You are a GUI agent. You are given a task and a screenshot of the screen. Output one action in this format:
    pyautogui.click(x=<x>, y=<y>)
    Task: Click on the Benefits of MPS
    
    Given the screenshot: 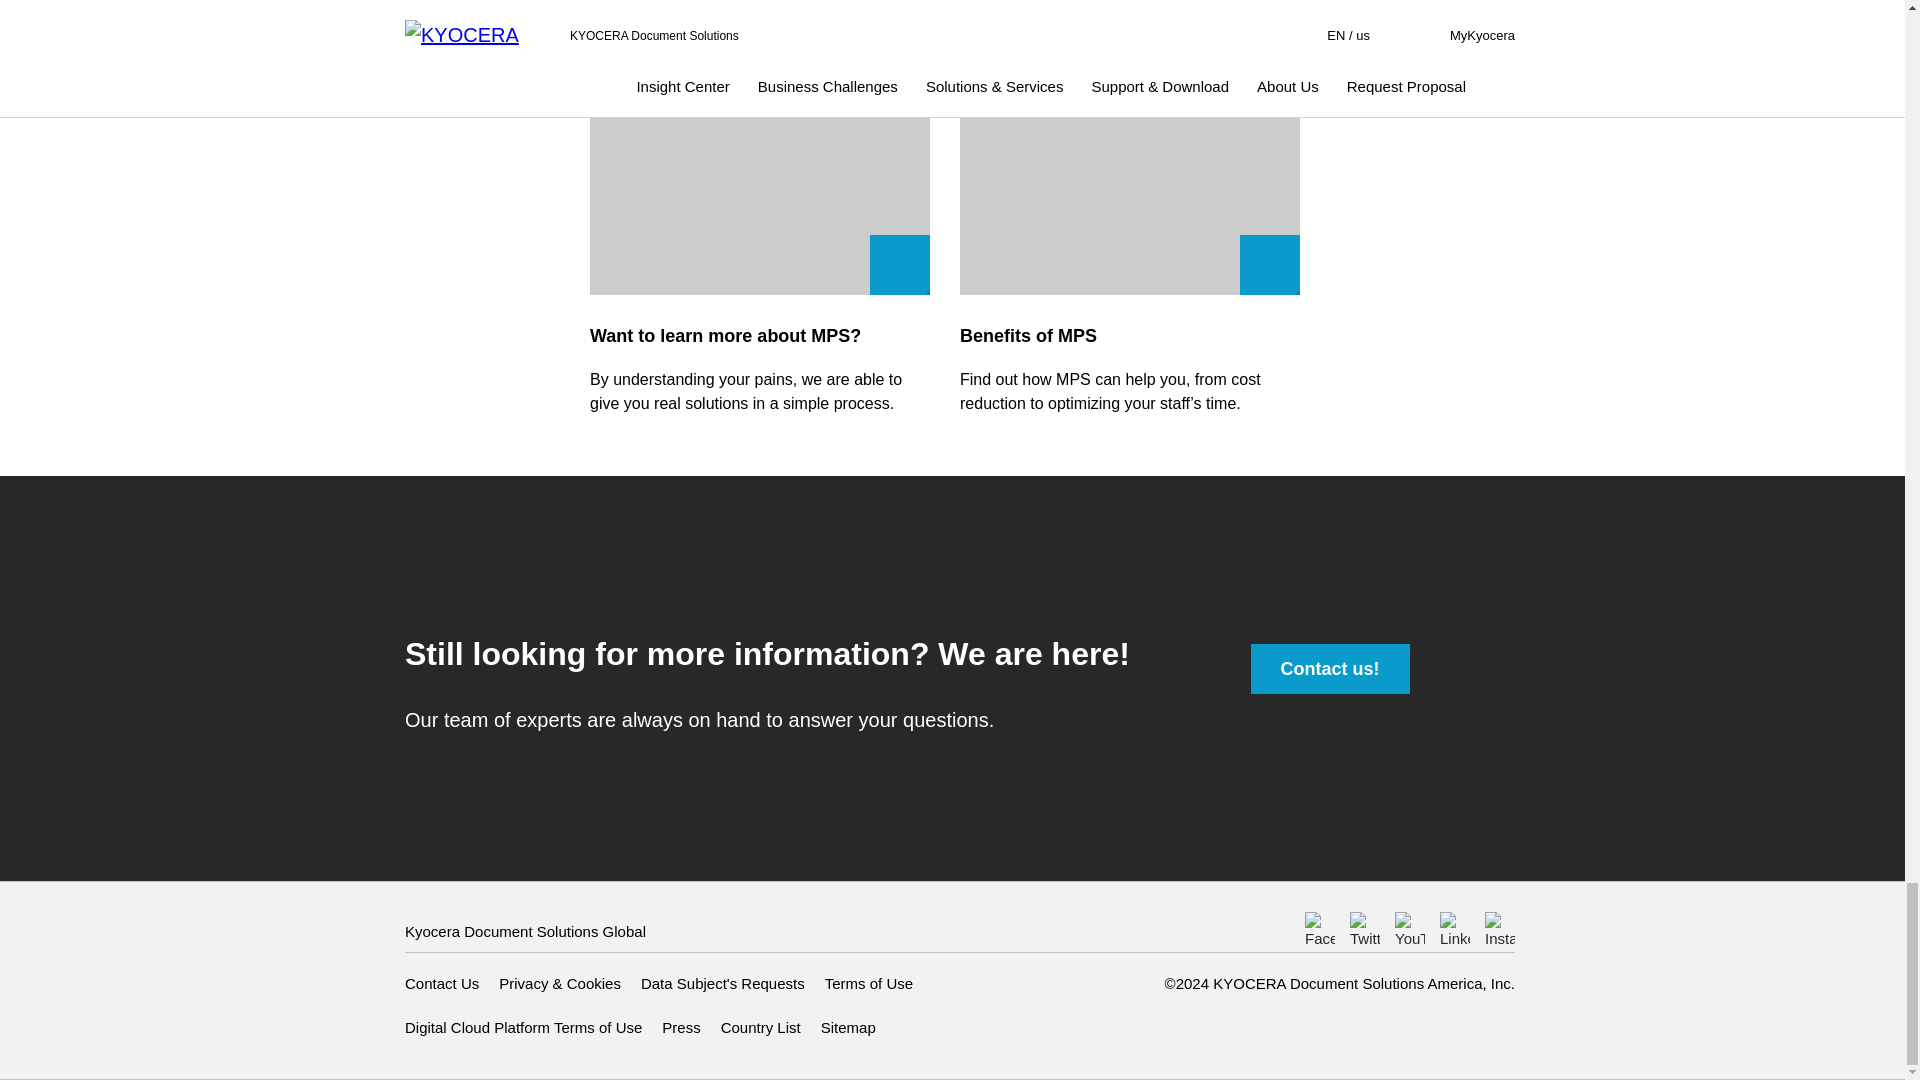 What is the action you would take?
    pyautogui.click(x=1130, y=147)
    